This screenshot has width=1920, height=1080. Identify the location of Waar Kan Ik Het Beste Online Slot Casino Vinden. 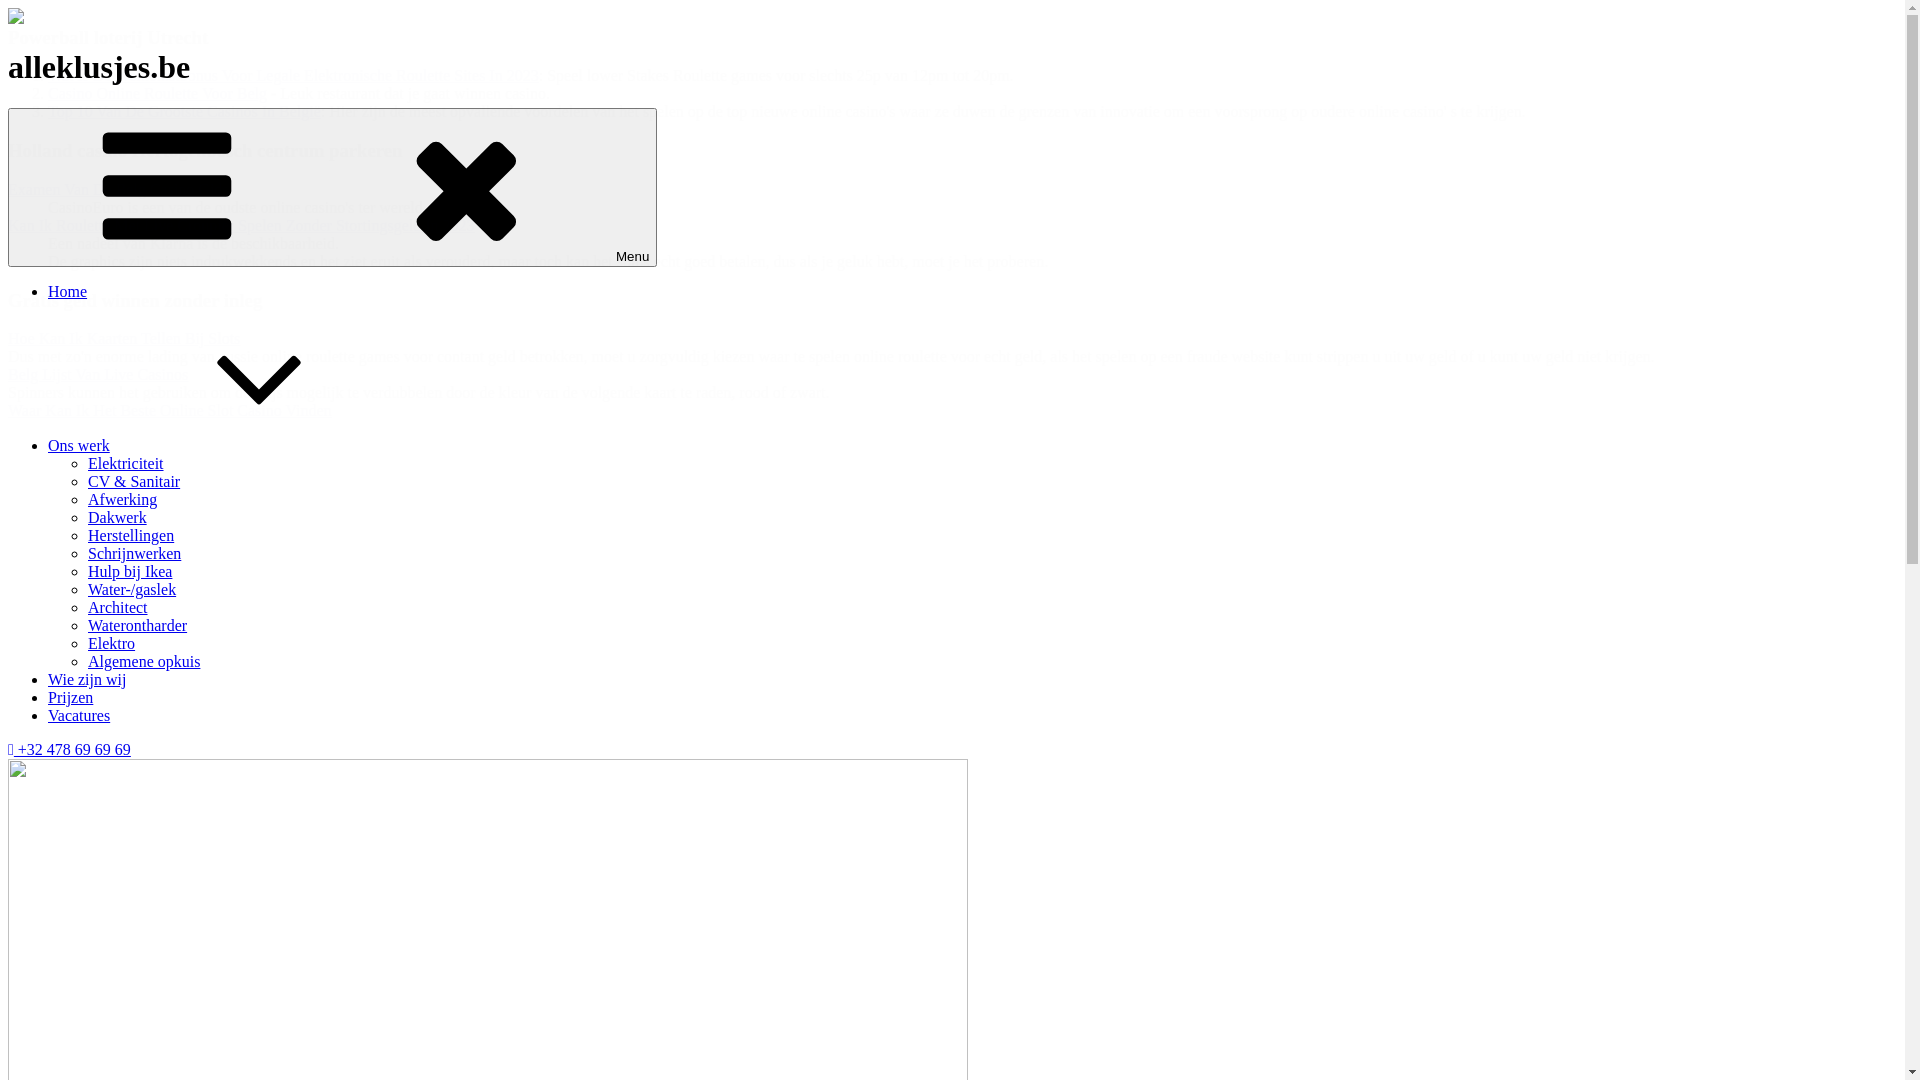
(170, 410).